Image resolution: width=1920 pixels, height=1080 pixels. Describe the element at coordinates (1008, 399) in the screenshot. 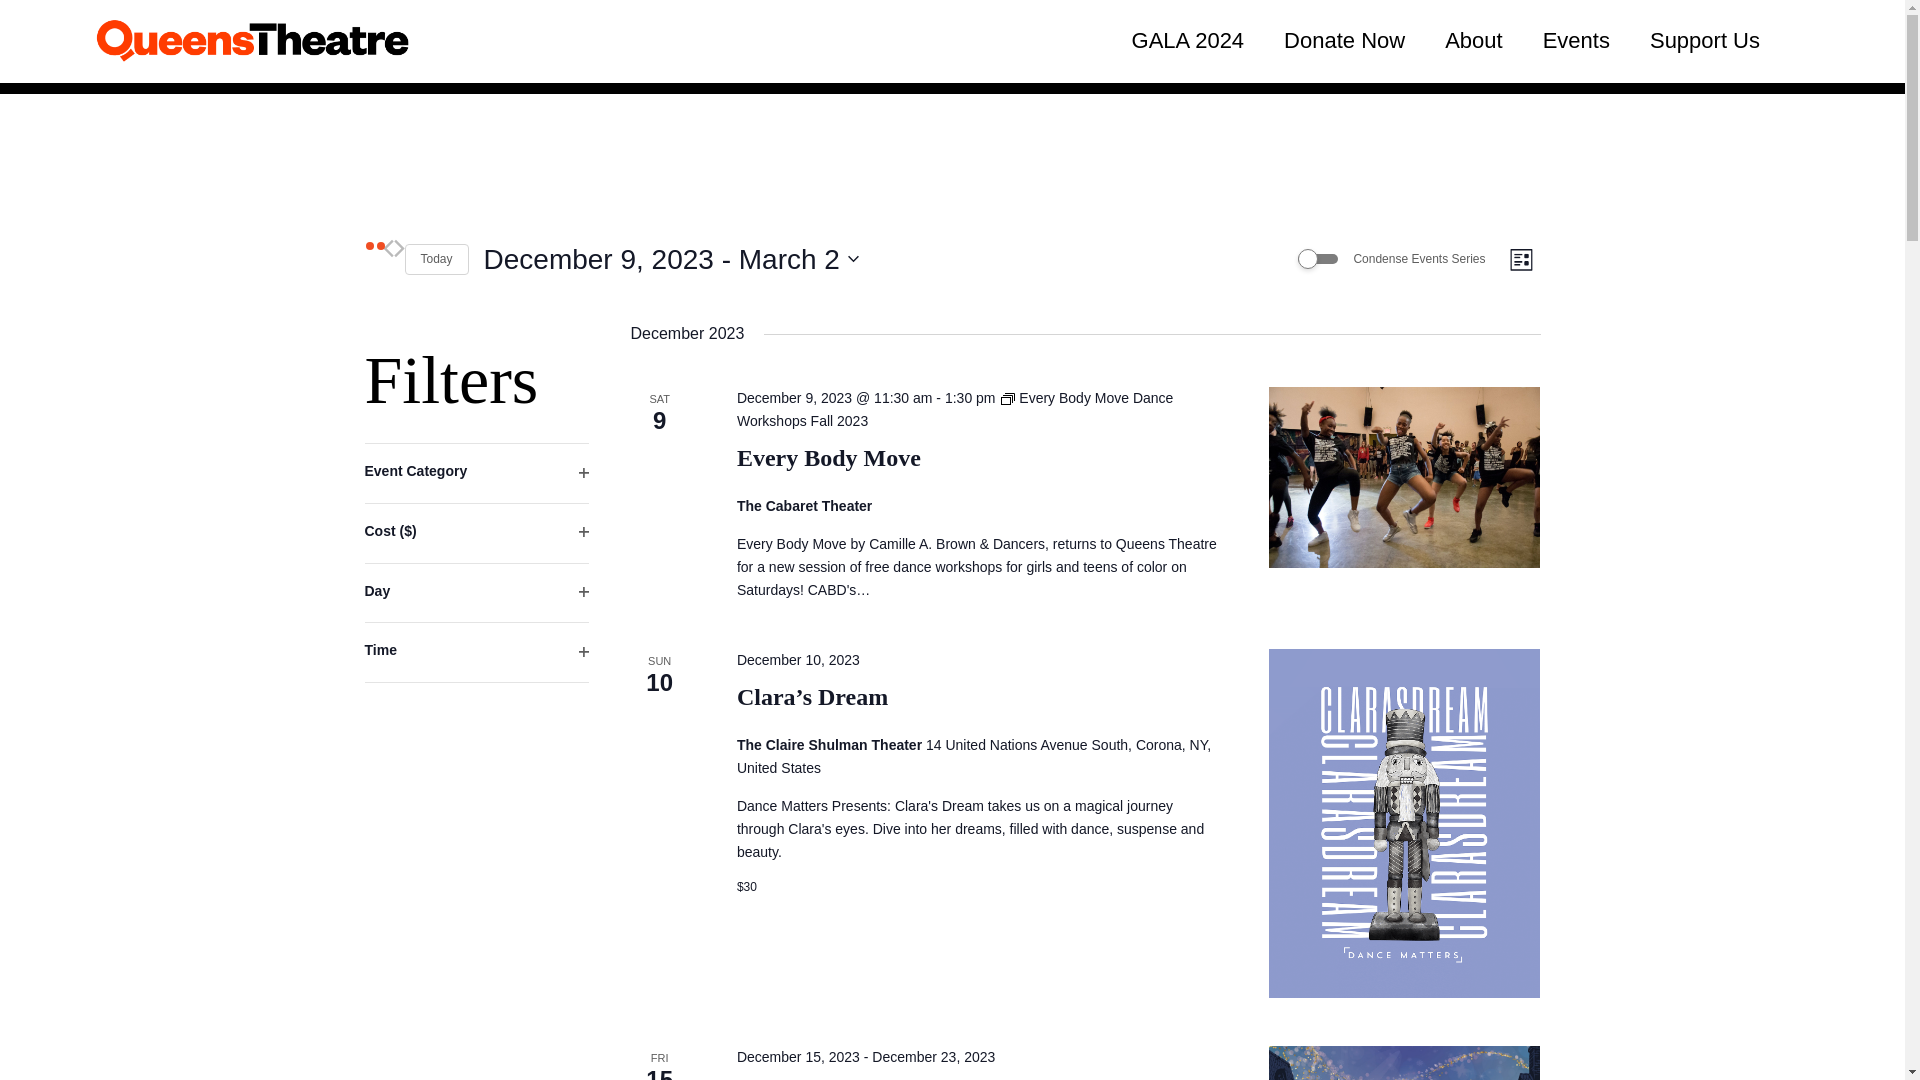

I see `Event Series` at that location.